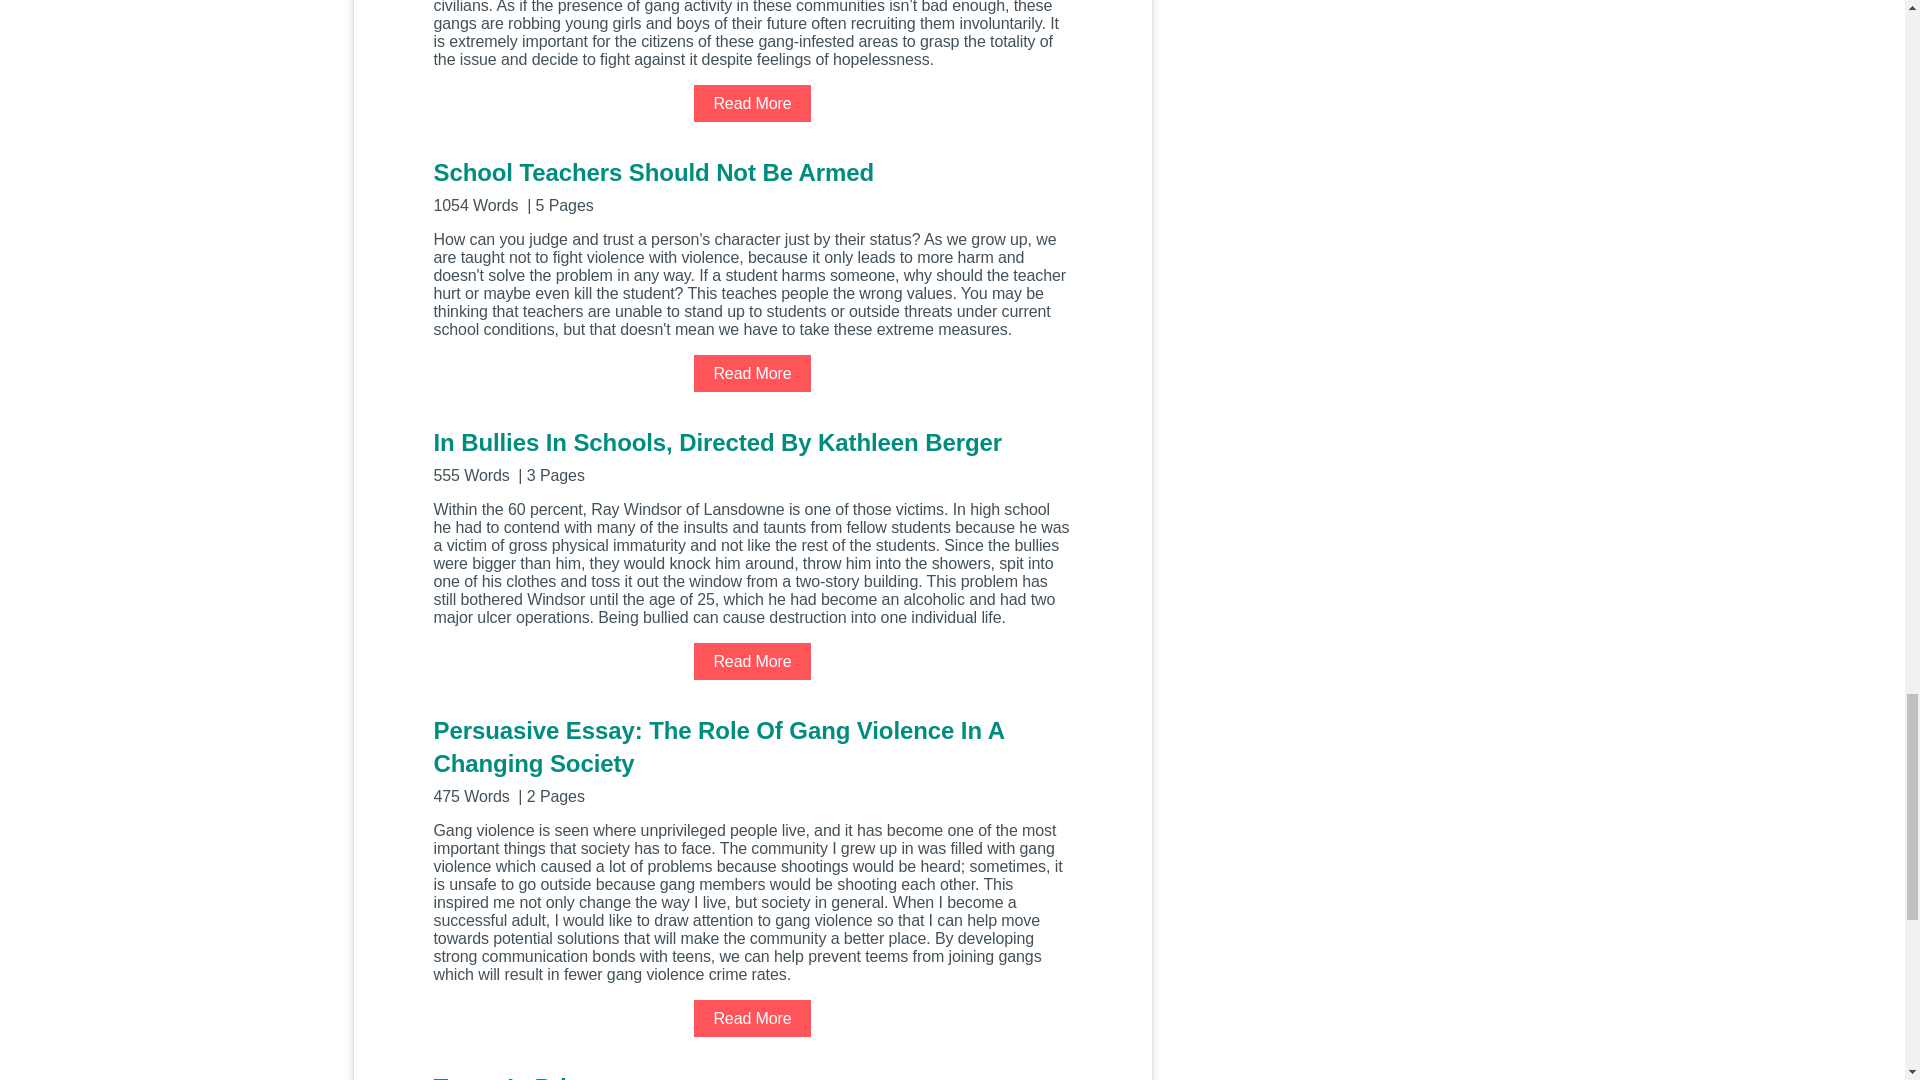 The image size is (1920, 1080). Describe the element at coordinates (752, 184) in the screenshot. I see `School Teachers Should Not Be Armed` at that location.